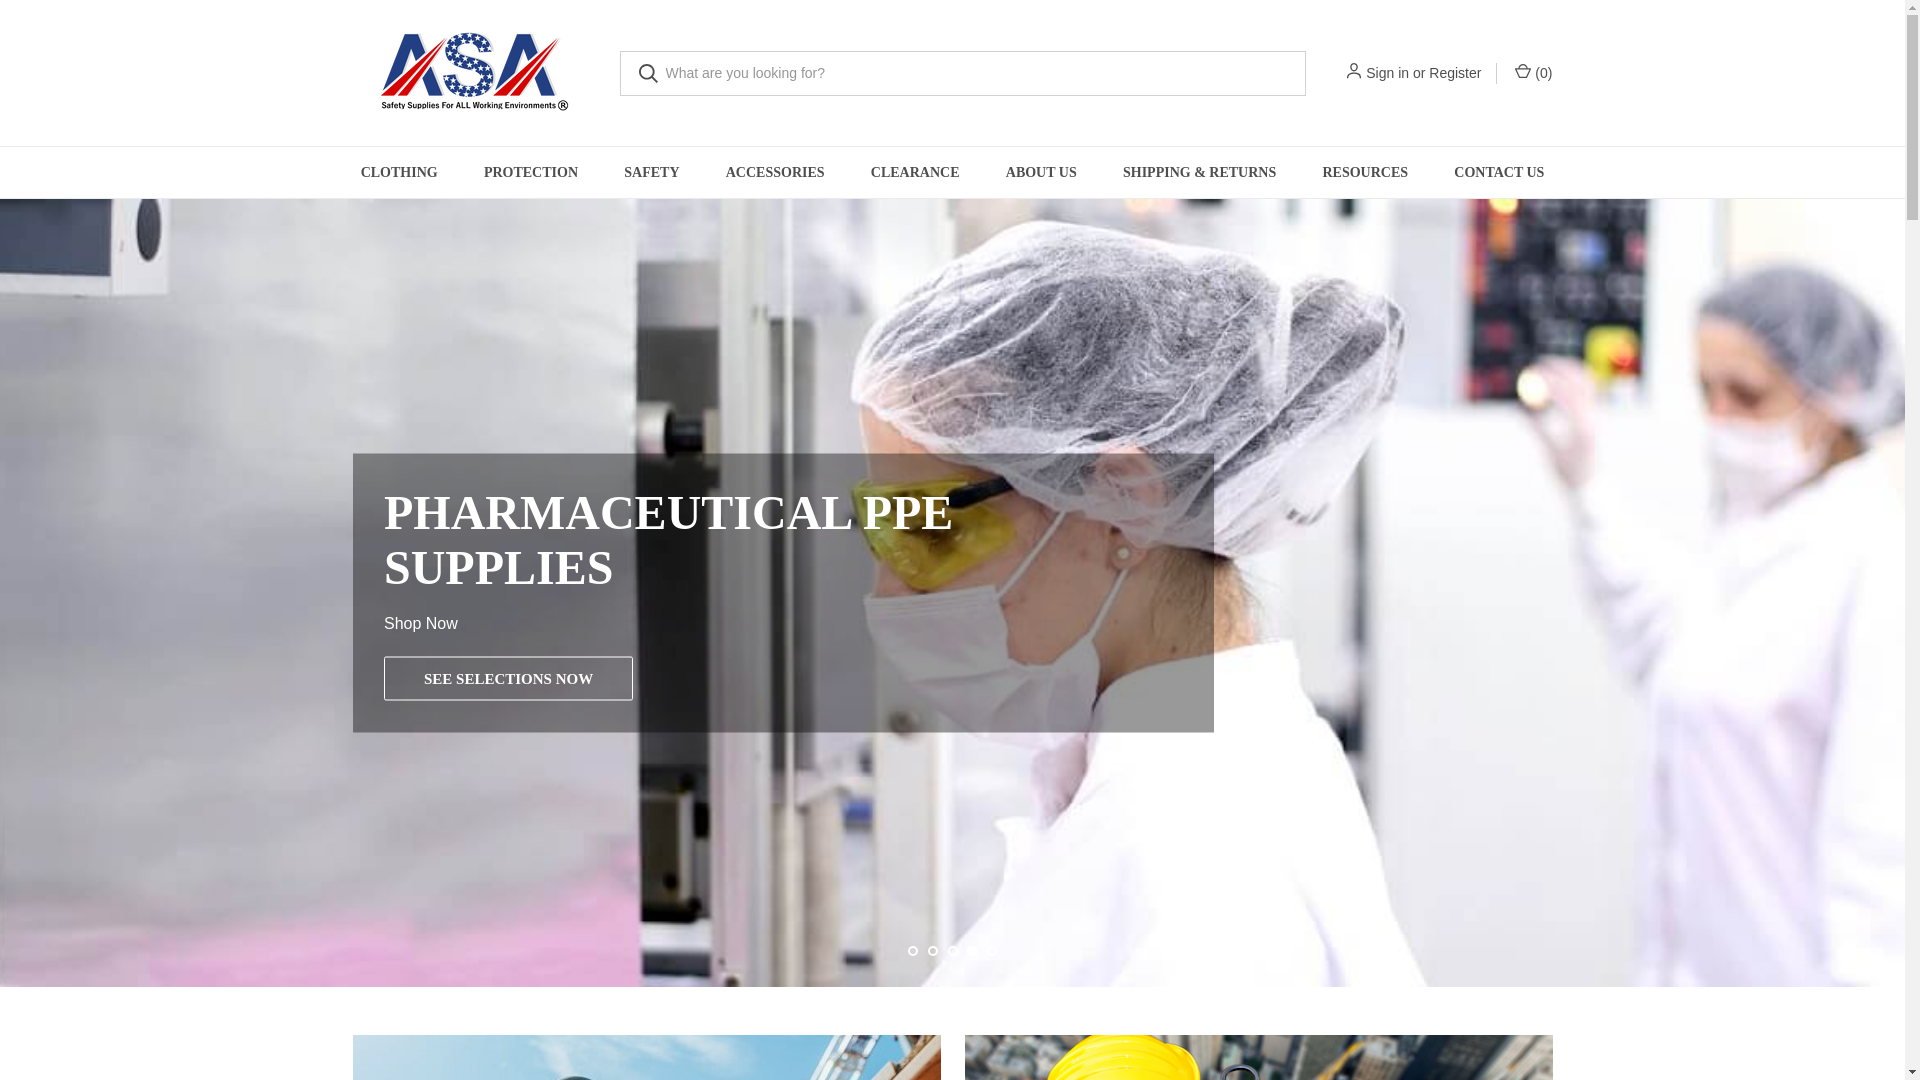  I want to click on high-visibility-clothes, so click(646, 1057).